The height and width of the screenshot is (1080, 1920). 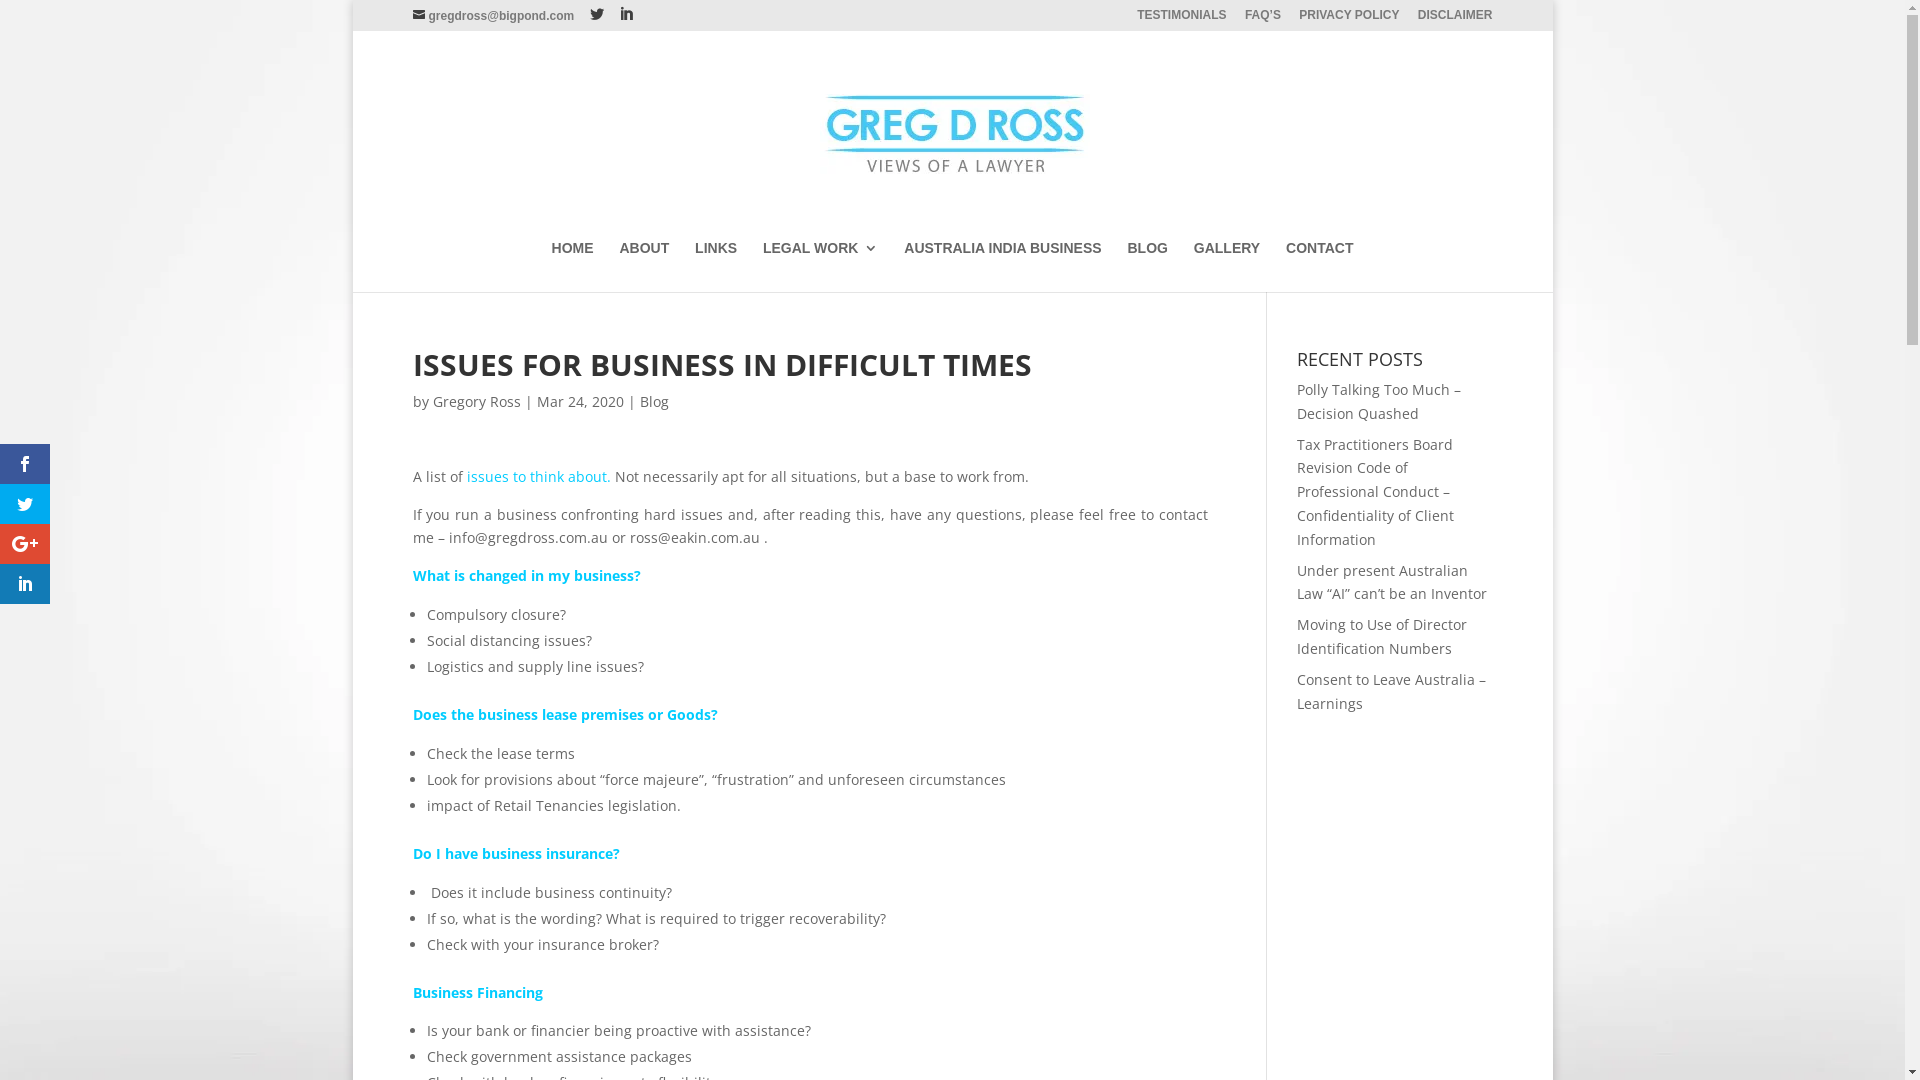 I want to click on TESTIMONIALS, so click(x=1182, y=20).